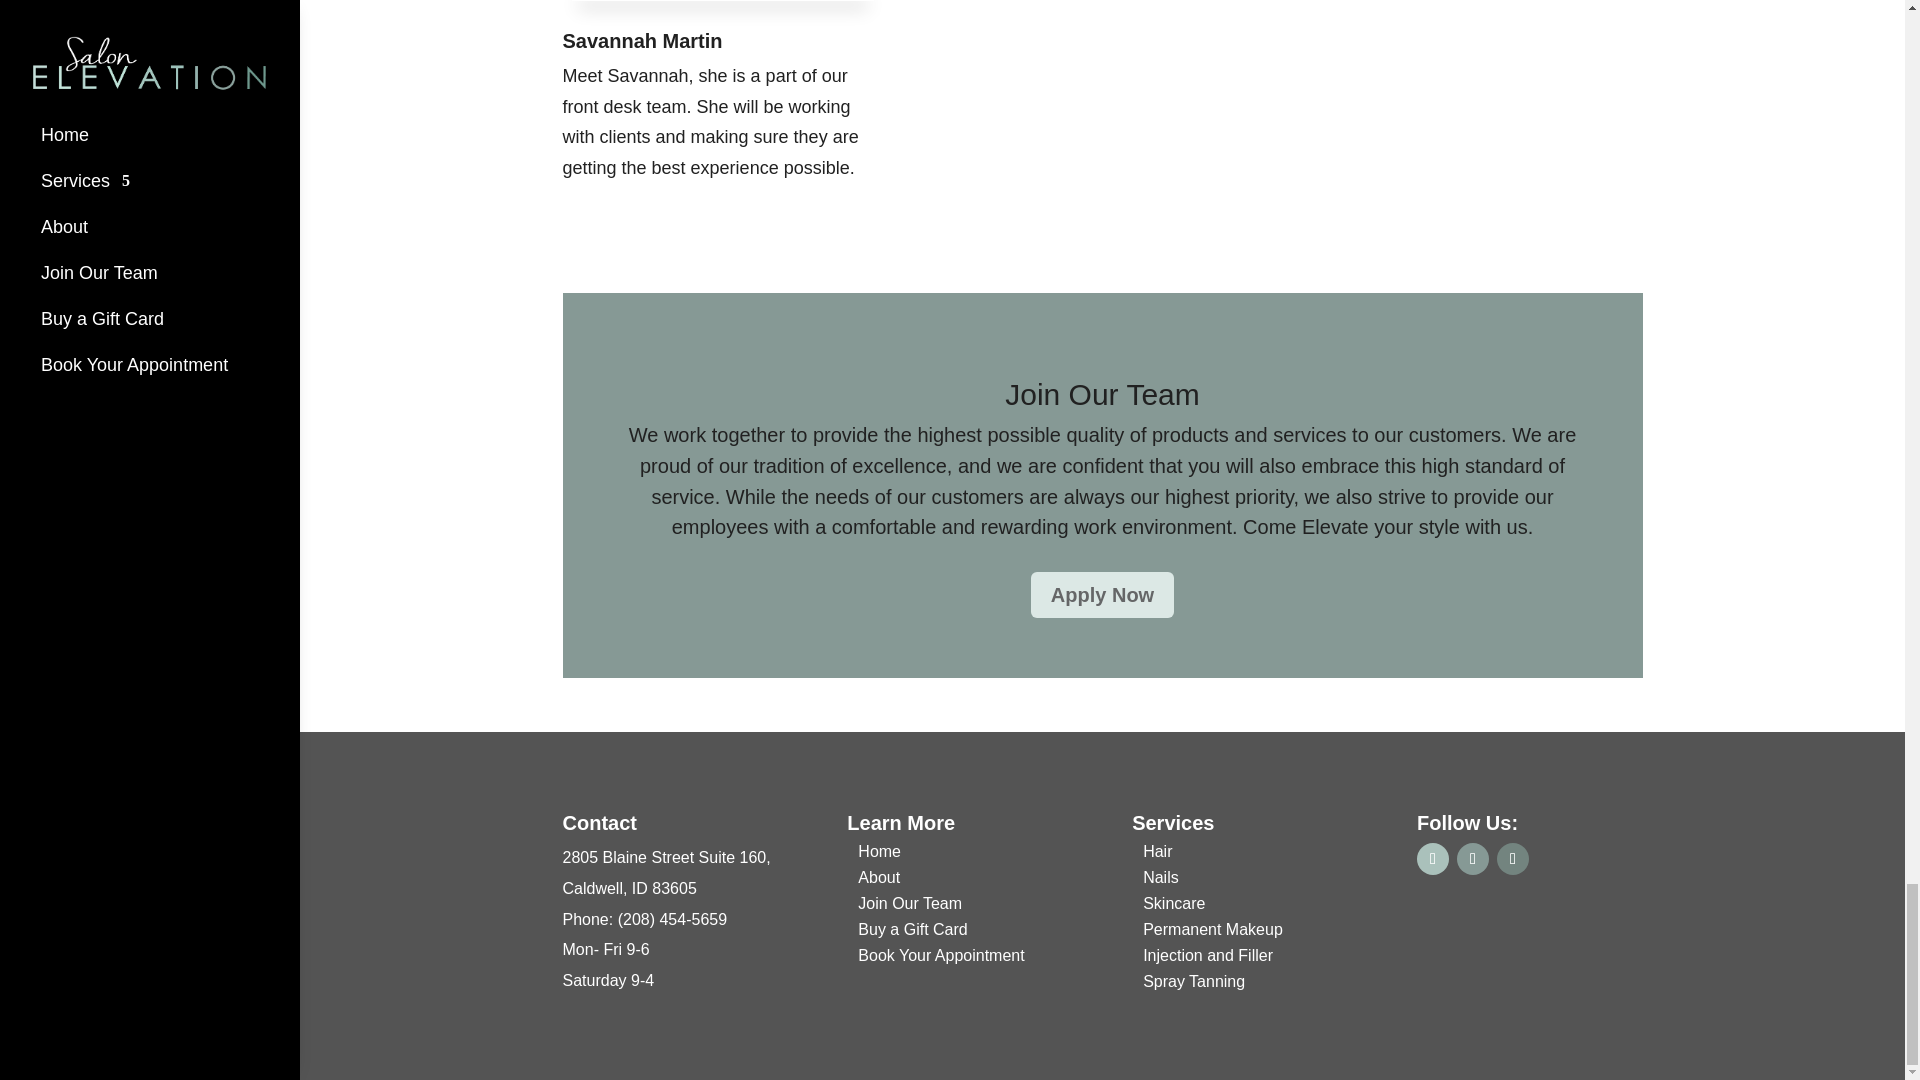  I want to click on Hair, so click(1156, 856).